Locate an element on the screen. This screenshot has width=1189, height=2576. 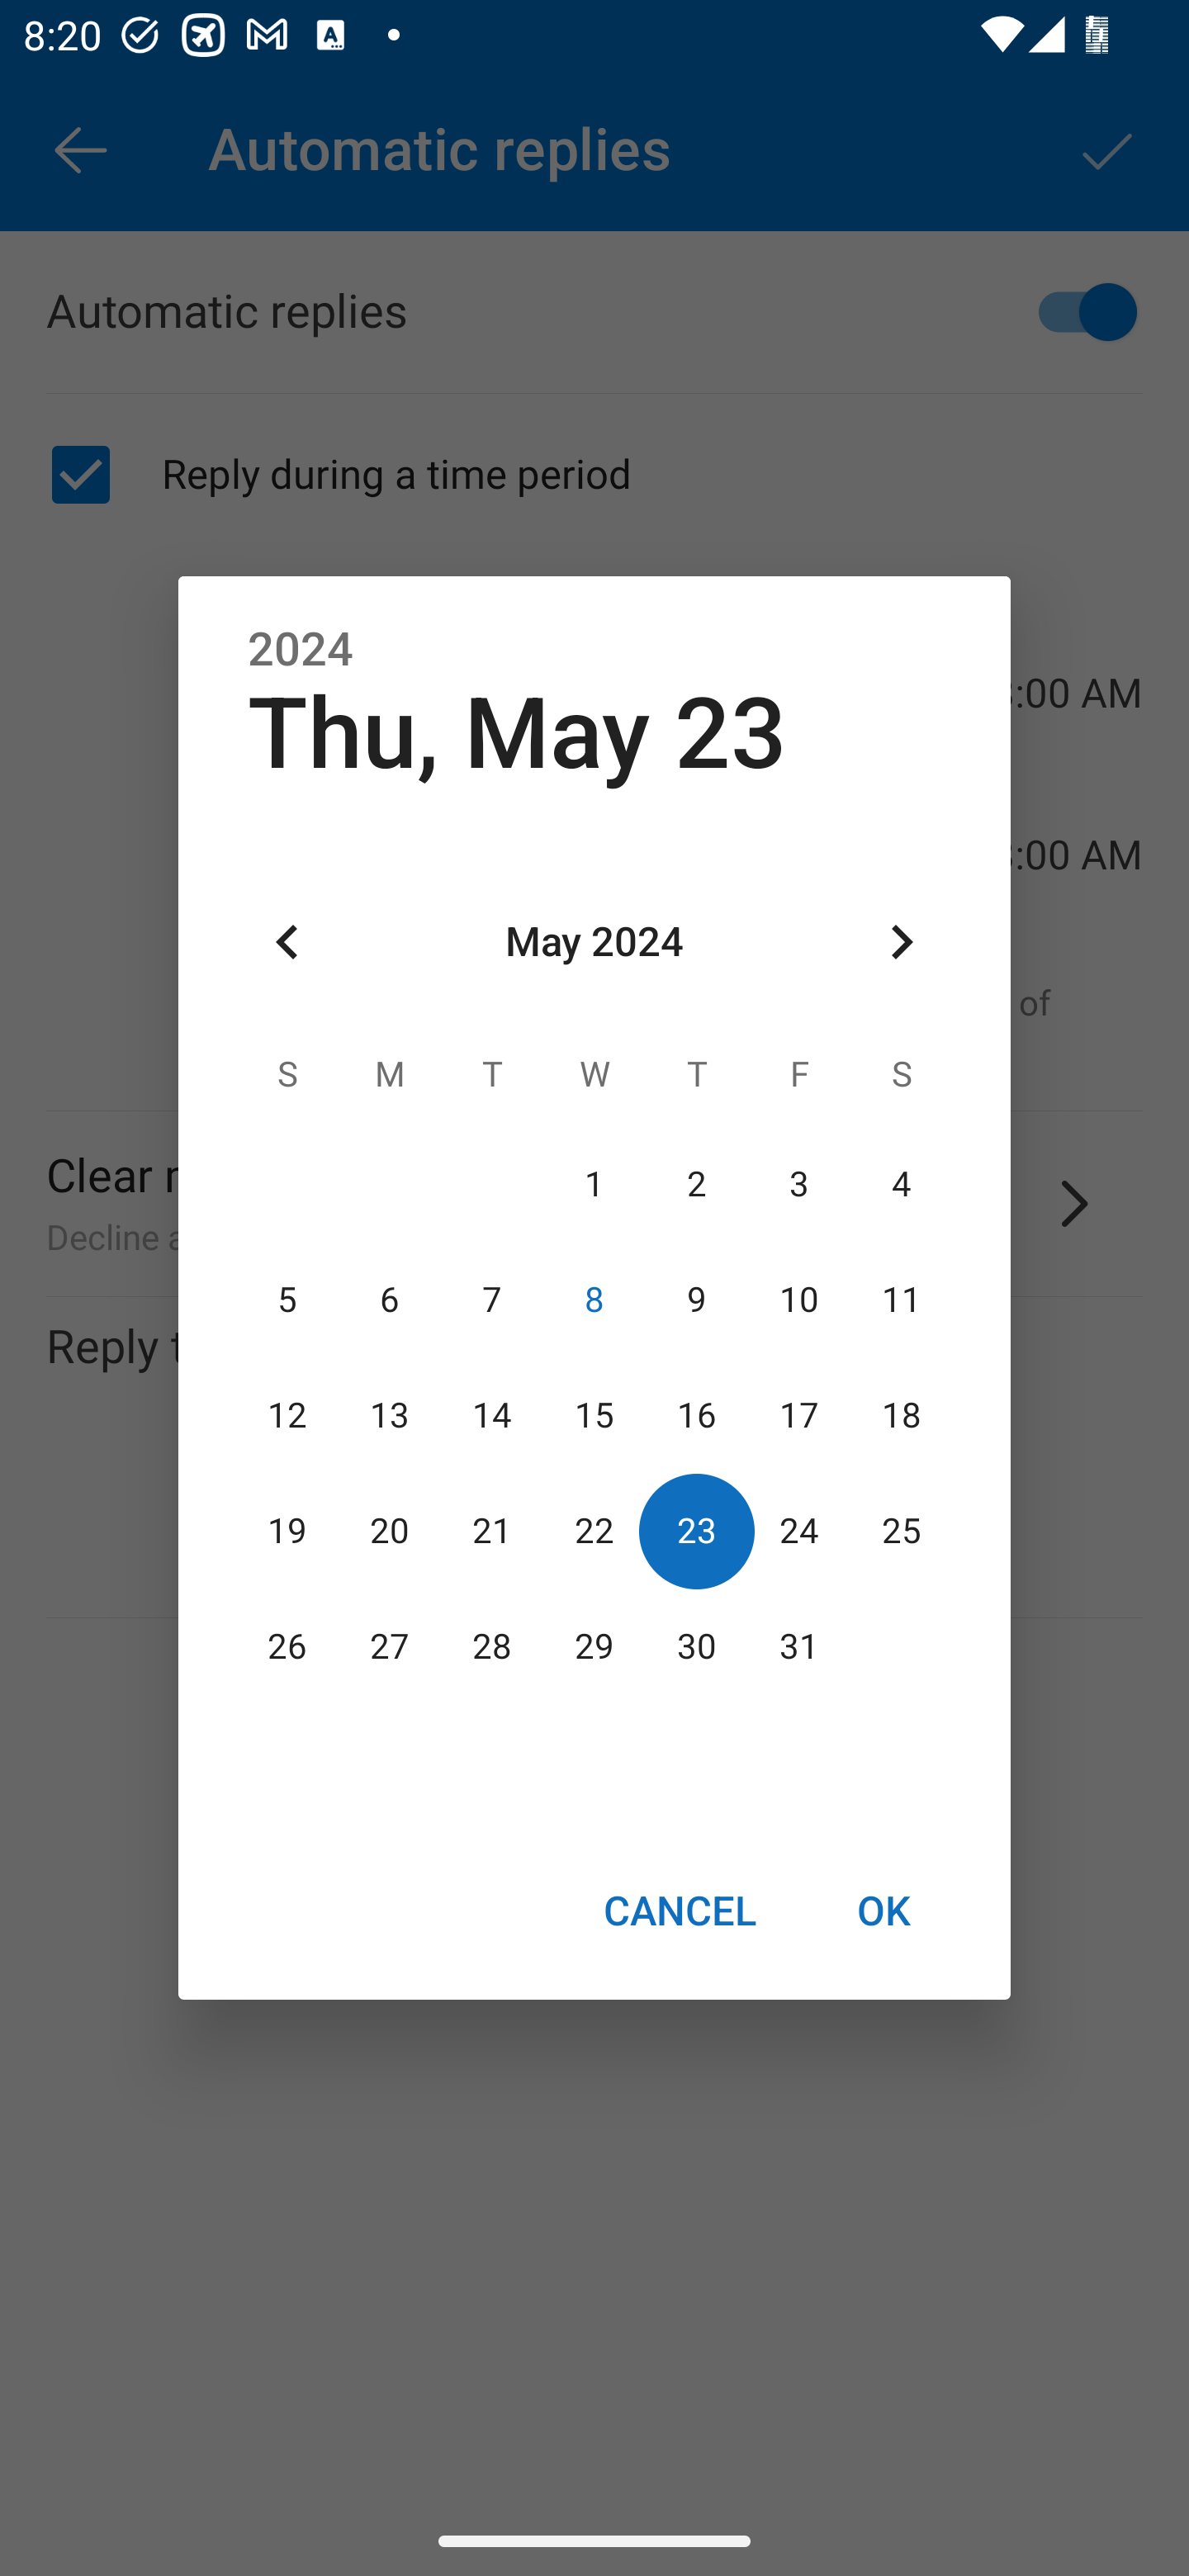
1 01 May 2024 is located at coordinates (594, 1184).